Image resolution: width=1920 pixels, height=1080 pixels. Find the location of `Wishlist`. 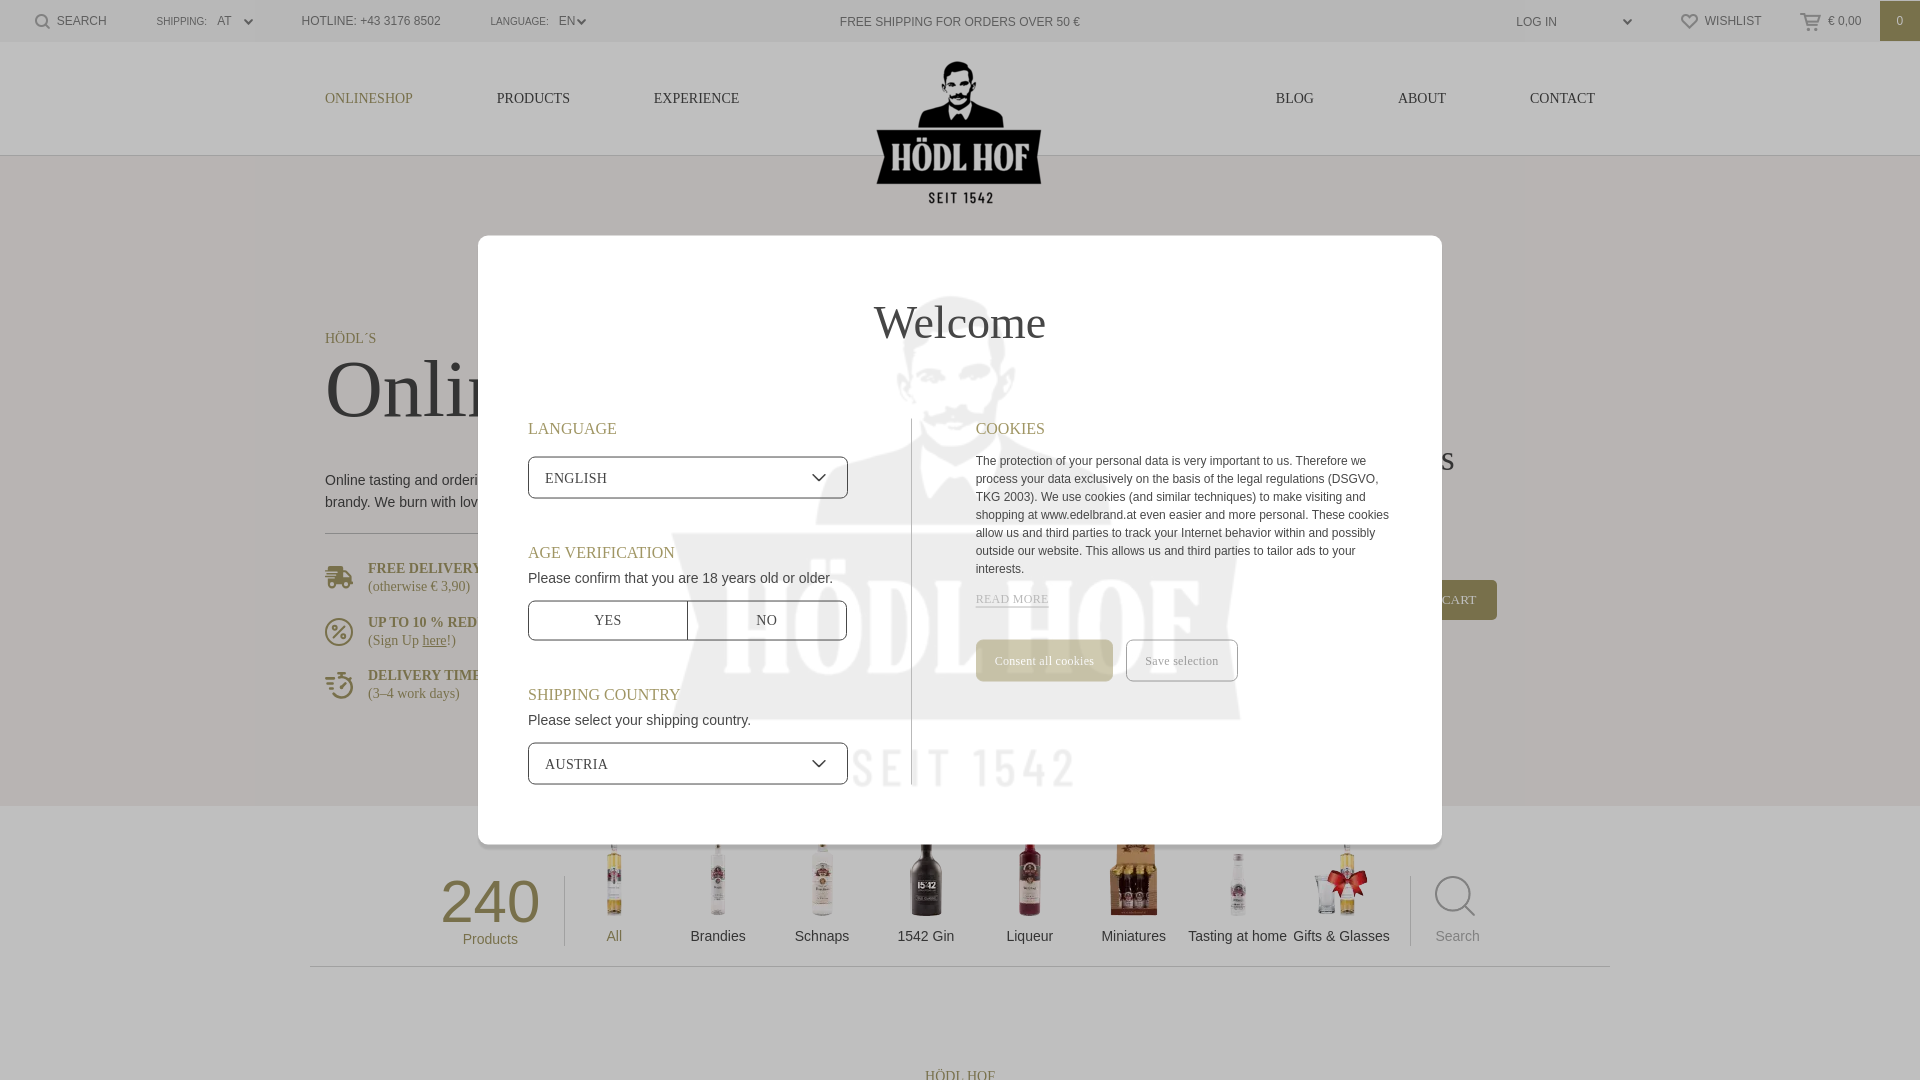

Wishlist is located at coordinates (1720, 20).